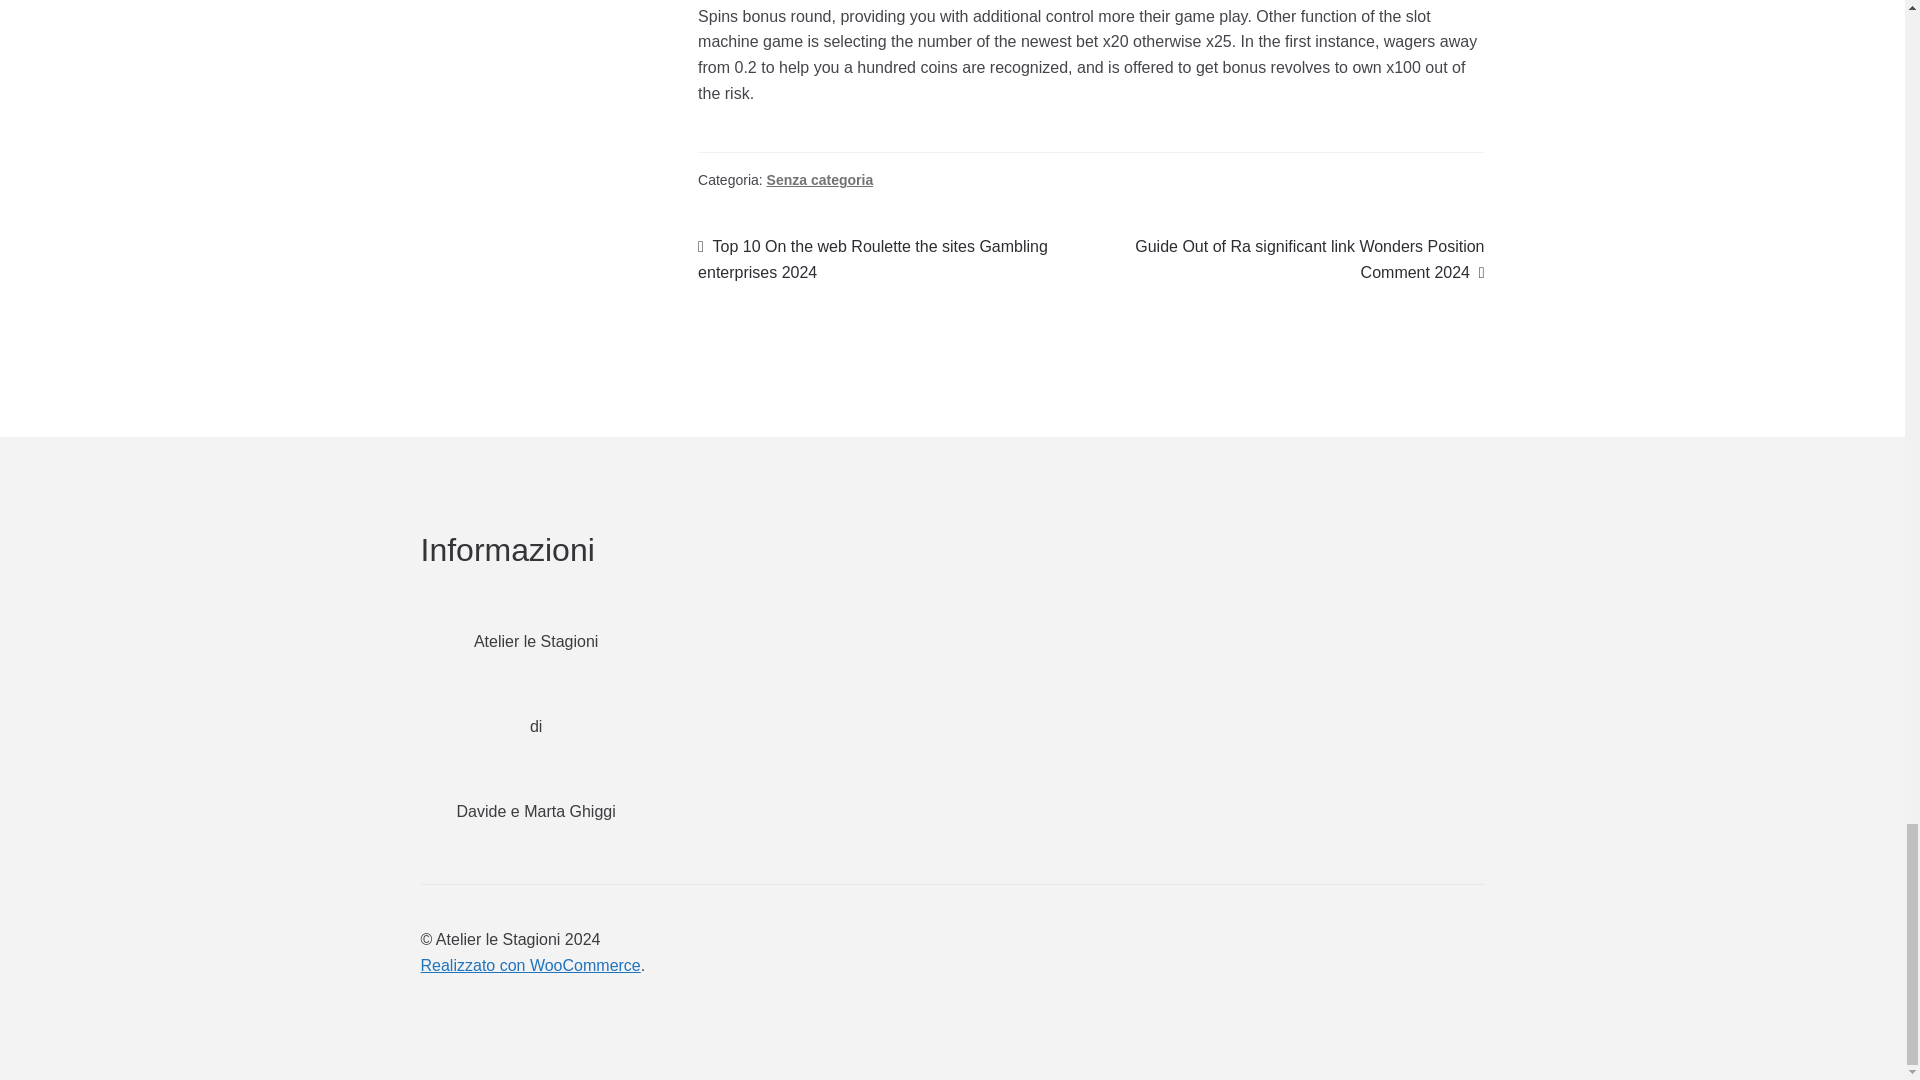  What do you see at coordinates (530, 965) in the screenshot?
I see `Realizzato con WooCommerce` at bounding box center [530, 965].